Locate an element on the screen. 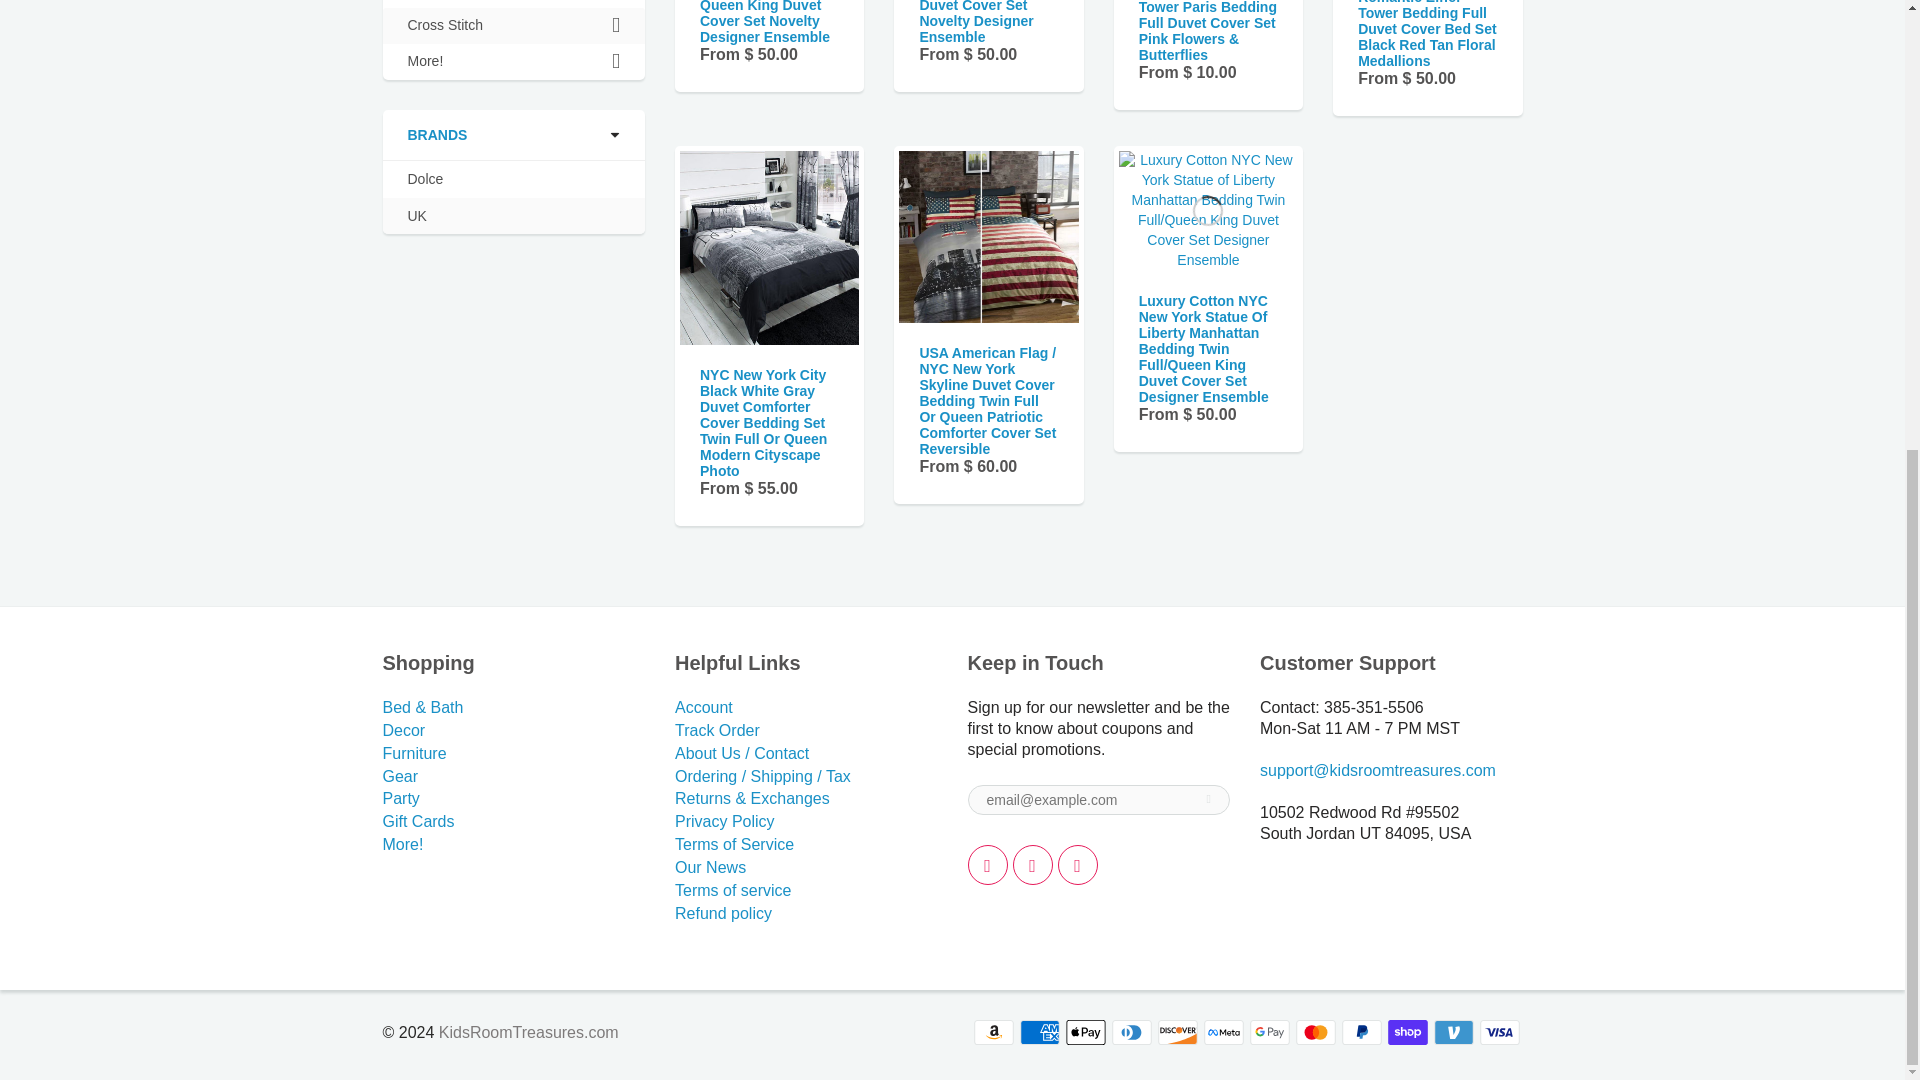  PayPal is located at coordinates (1362, 1032).